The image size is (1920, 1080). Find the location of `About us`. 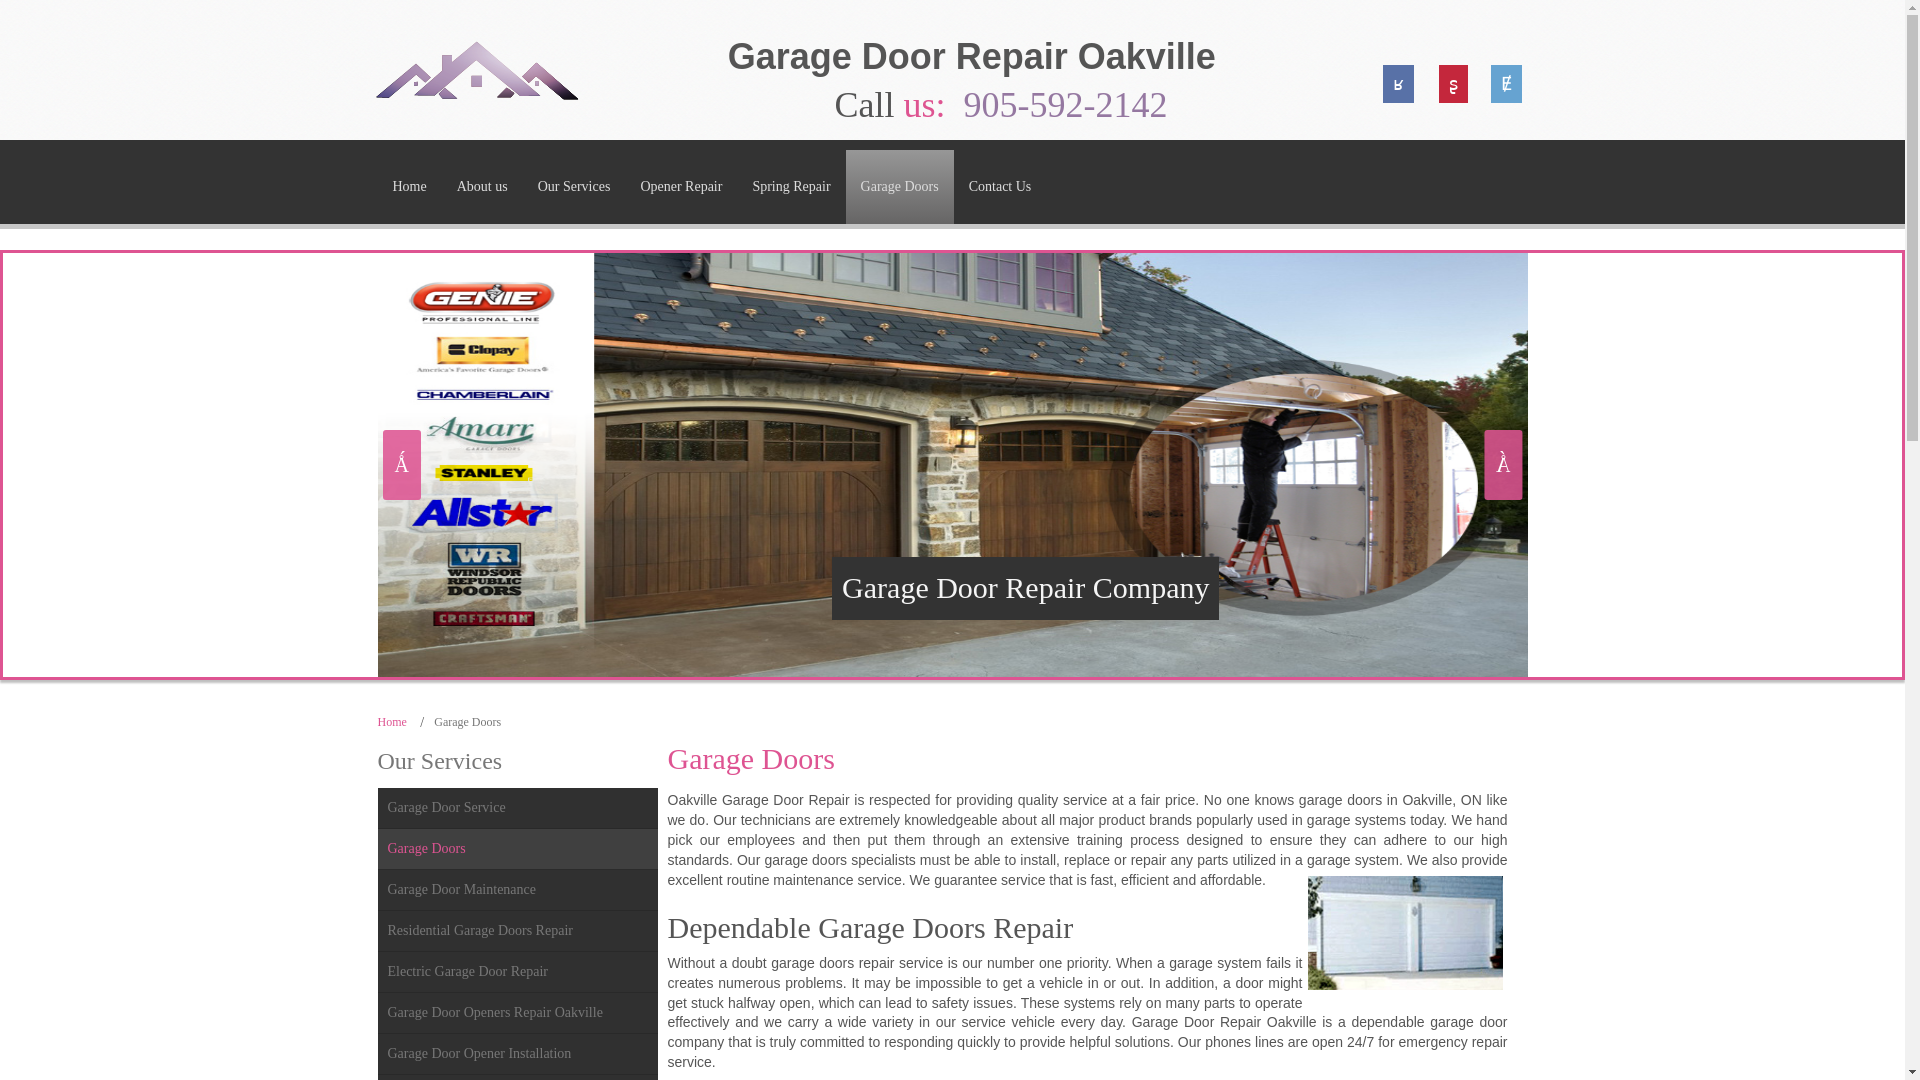

About us is located at coordinates (482, 186).